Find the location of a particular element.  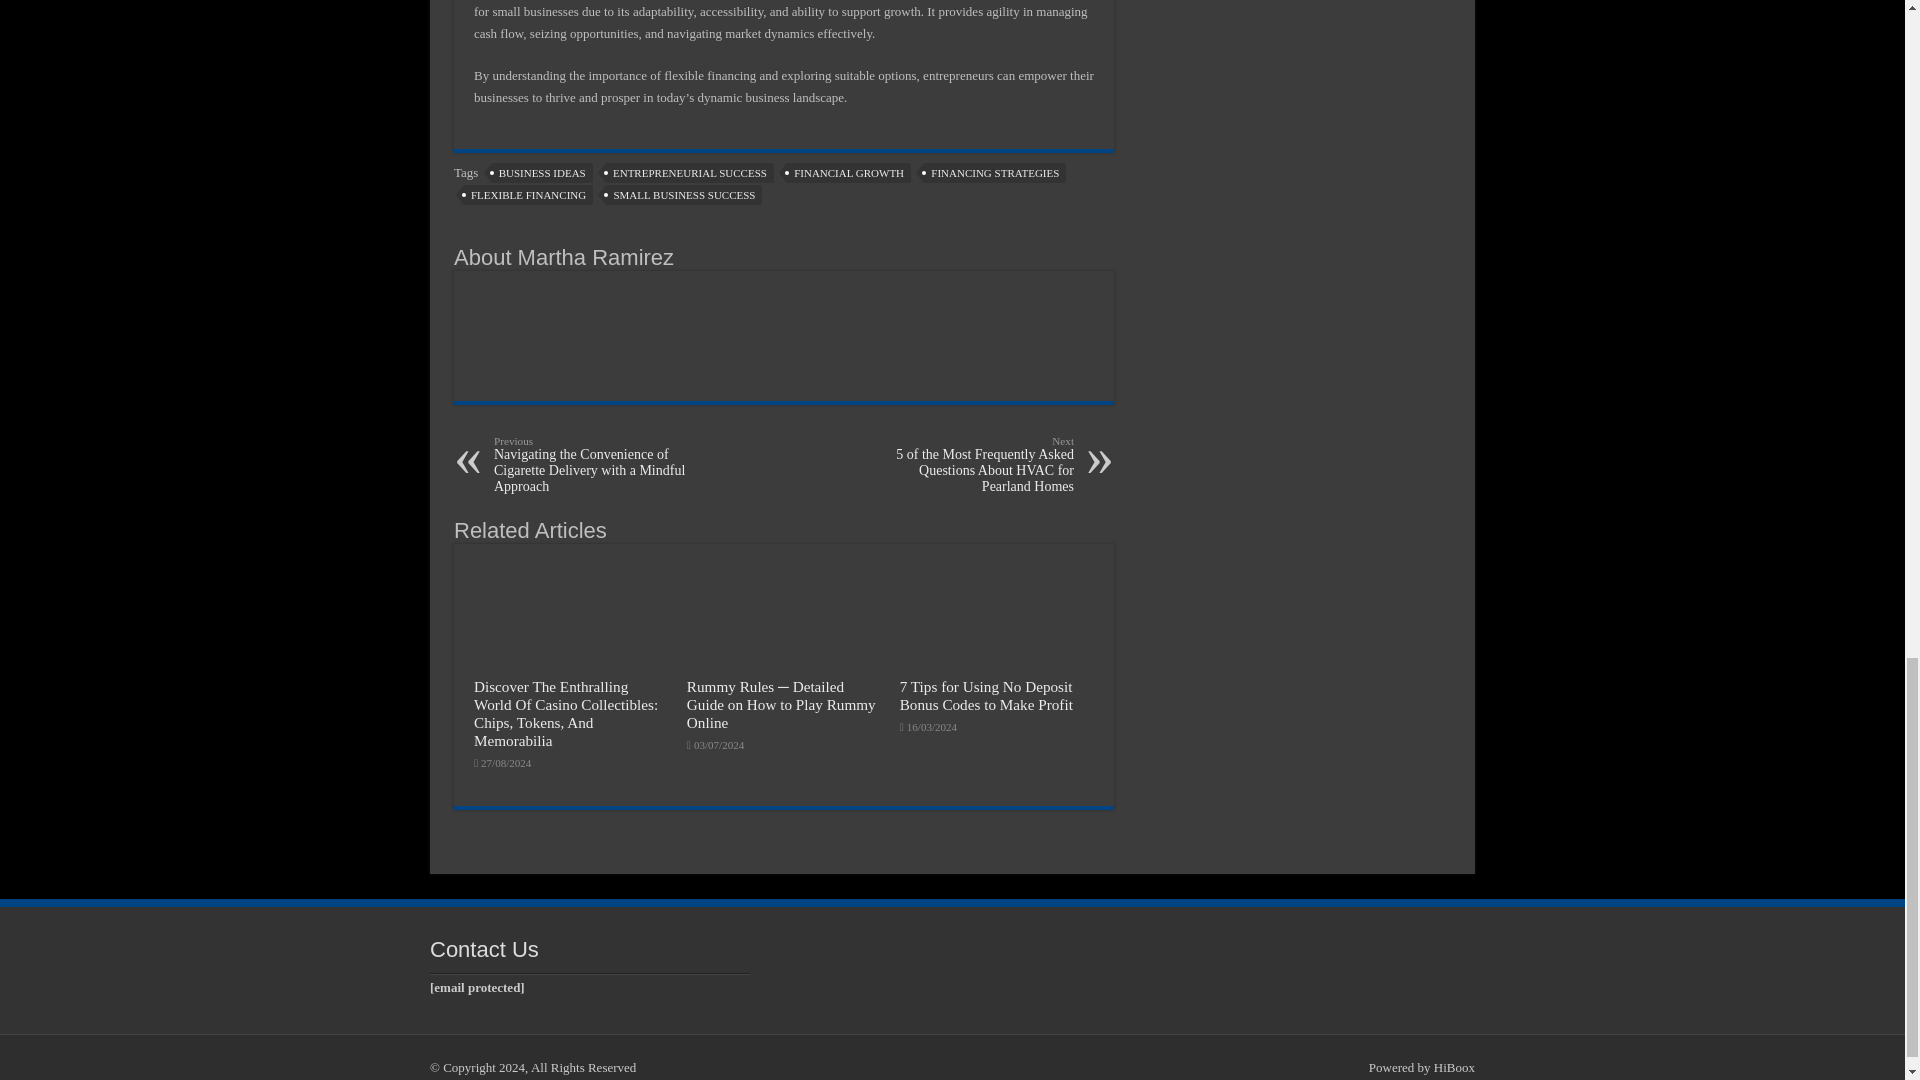

FINANCING STRATEGIES is located at coordinates (994, 172).